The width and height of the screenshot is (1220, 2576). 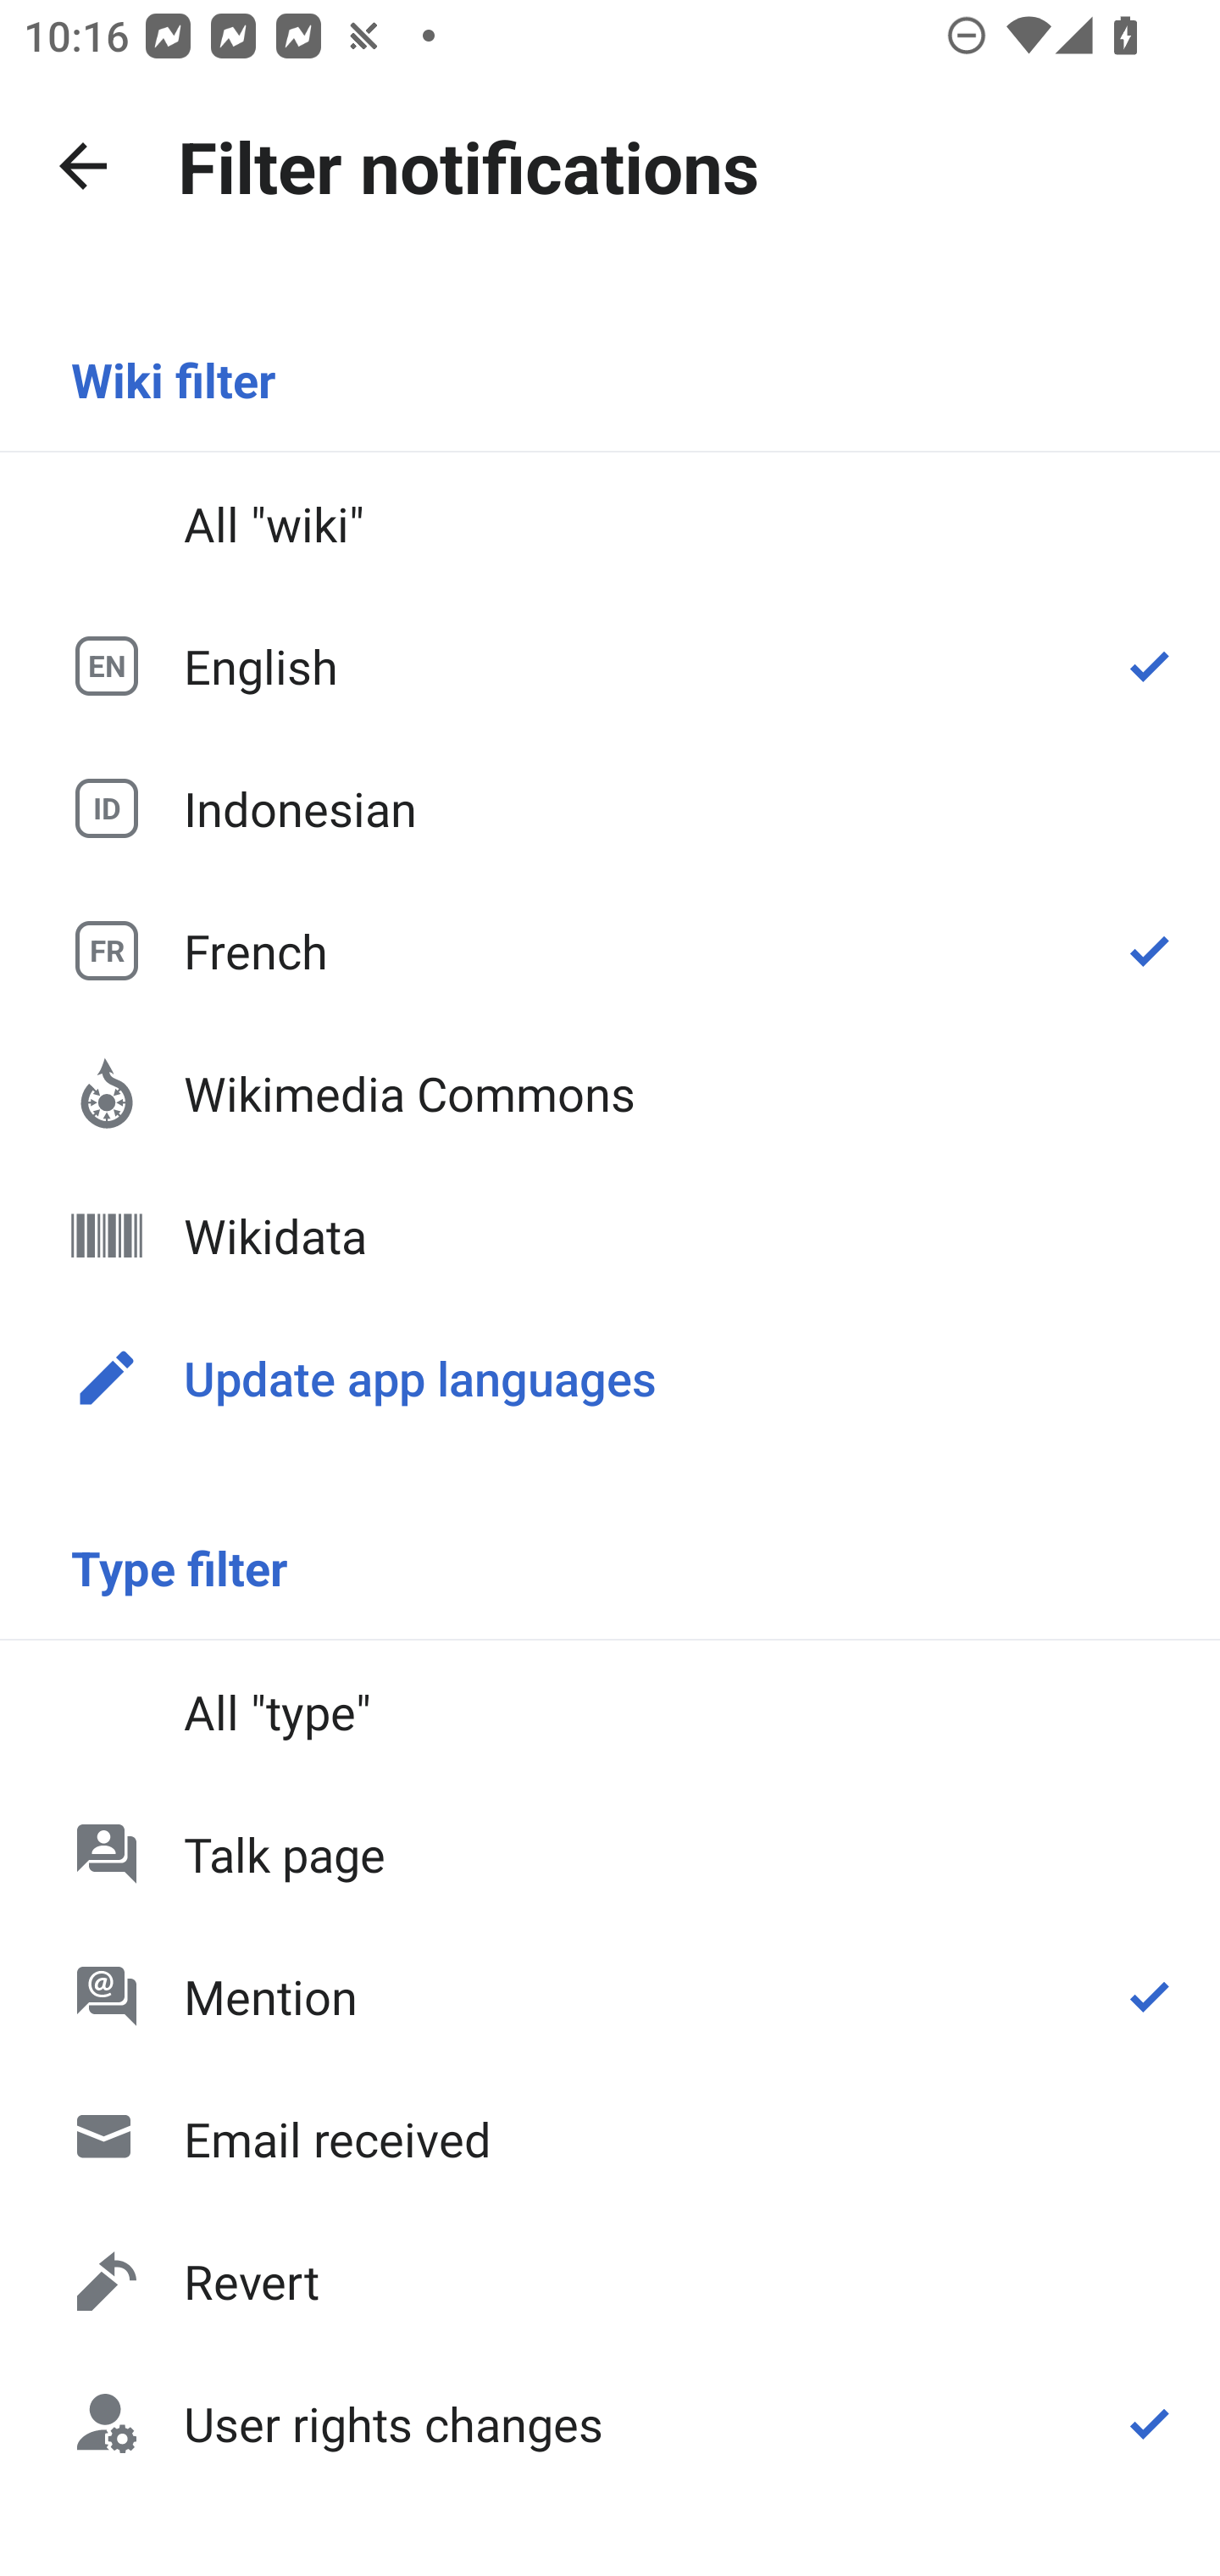 I want to click on Revert, so click(x=610, y=2281).